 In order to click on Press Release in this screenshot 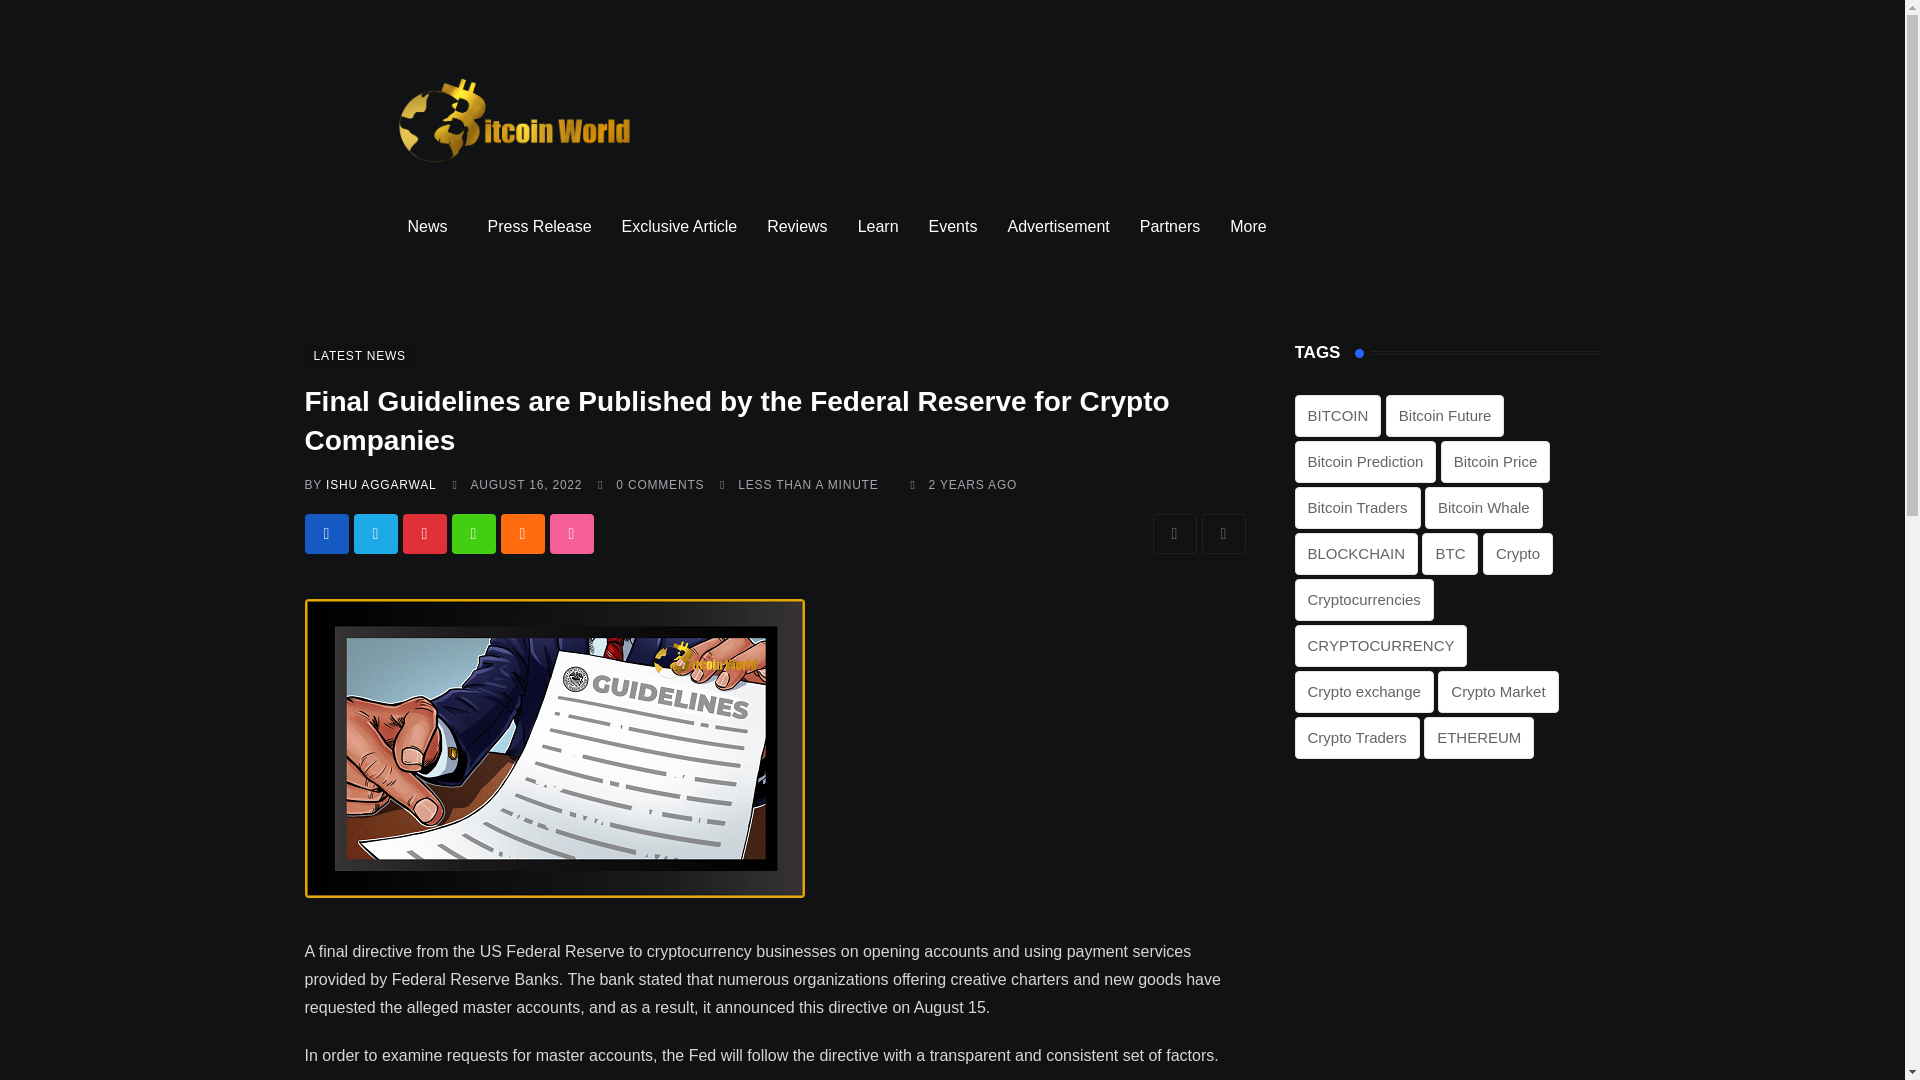, I will do `click(539, 226)`.